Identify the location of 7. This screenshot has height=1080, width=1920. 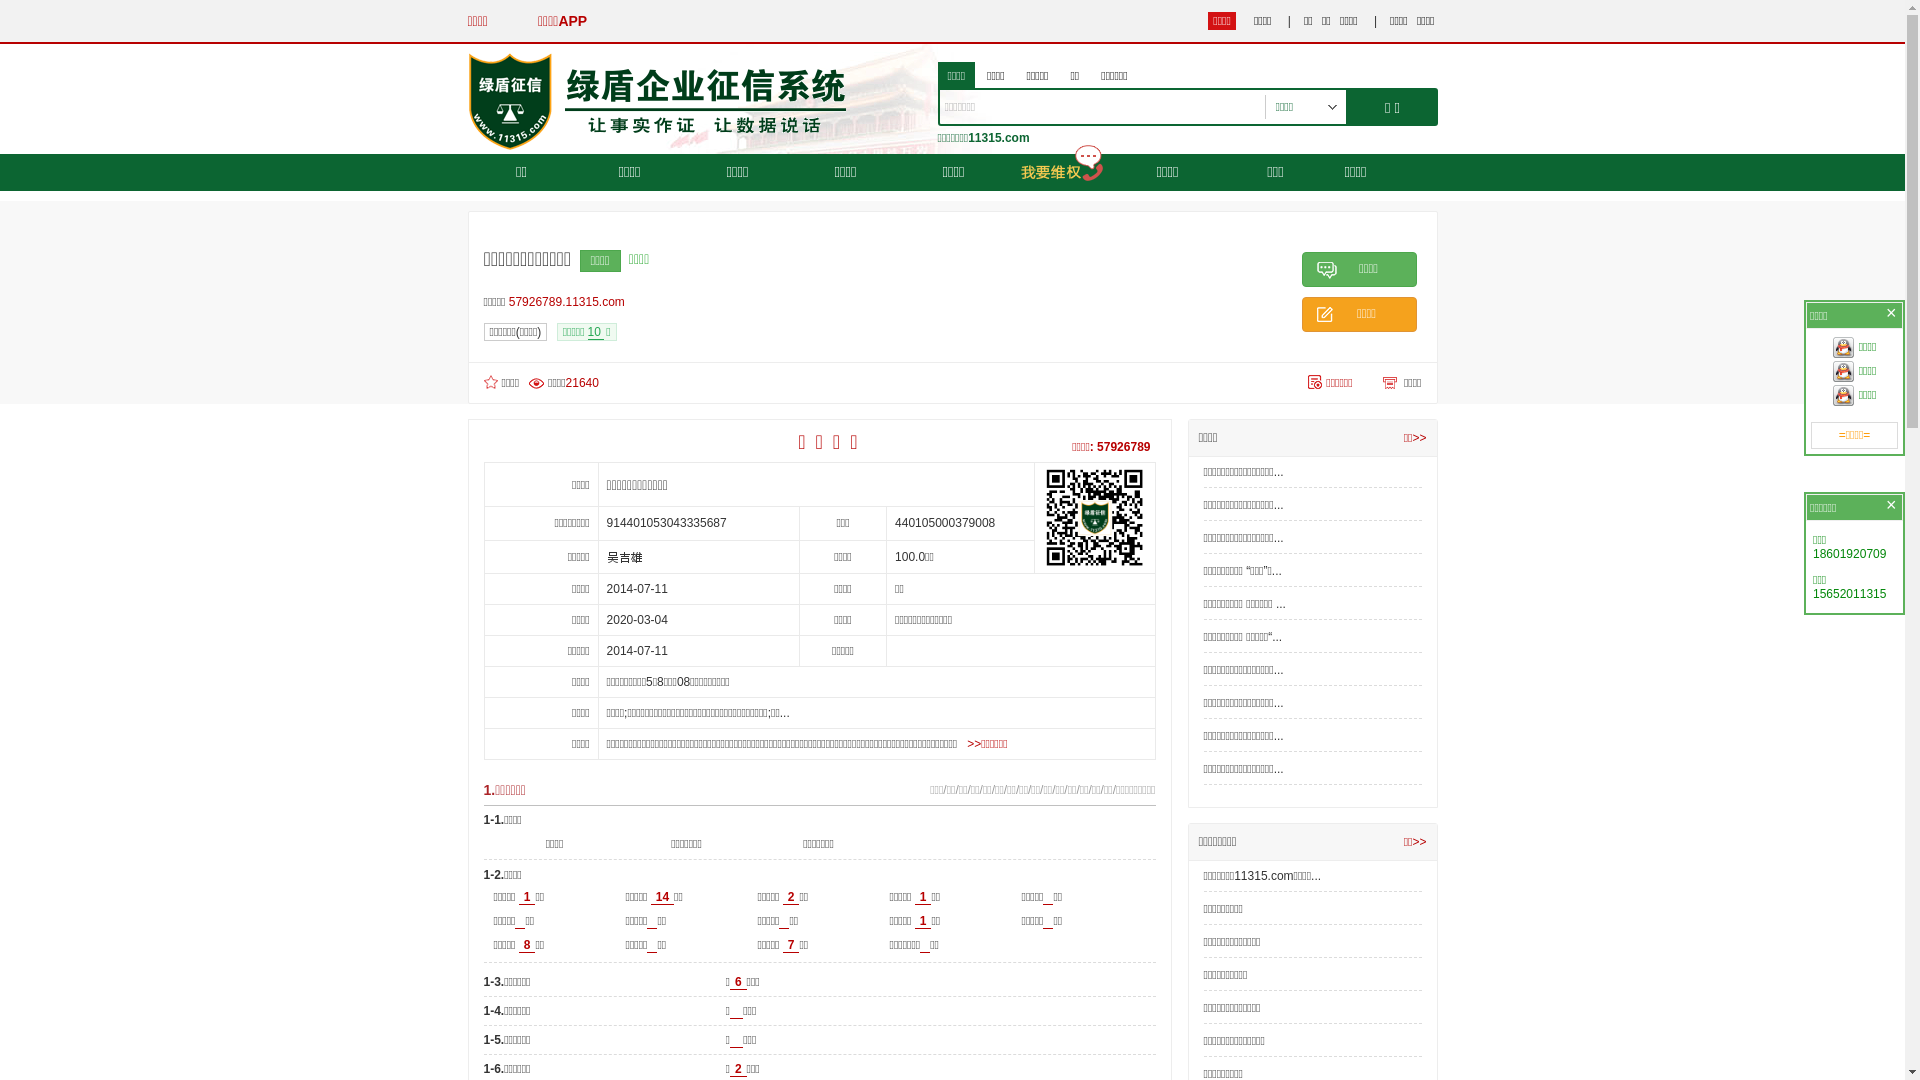
(792, 946).